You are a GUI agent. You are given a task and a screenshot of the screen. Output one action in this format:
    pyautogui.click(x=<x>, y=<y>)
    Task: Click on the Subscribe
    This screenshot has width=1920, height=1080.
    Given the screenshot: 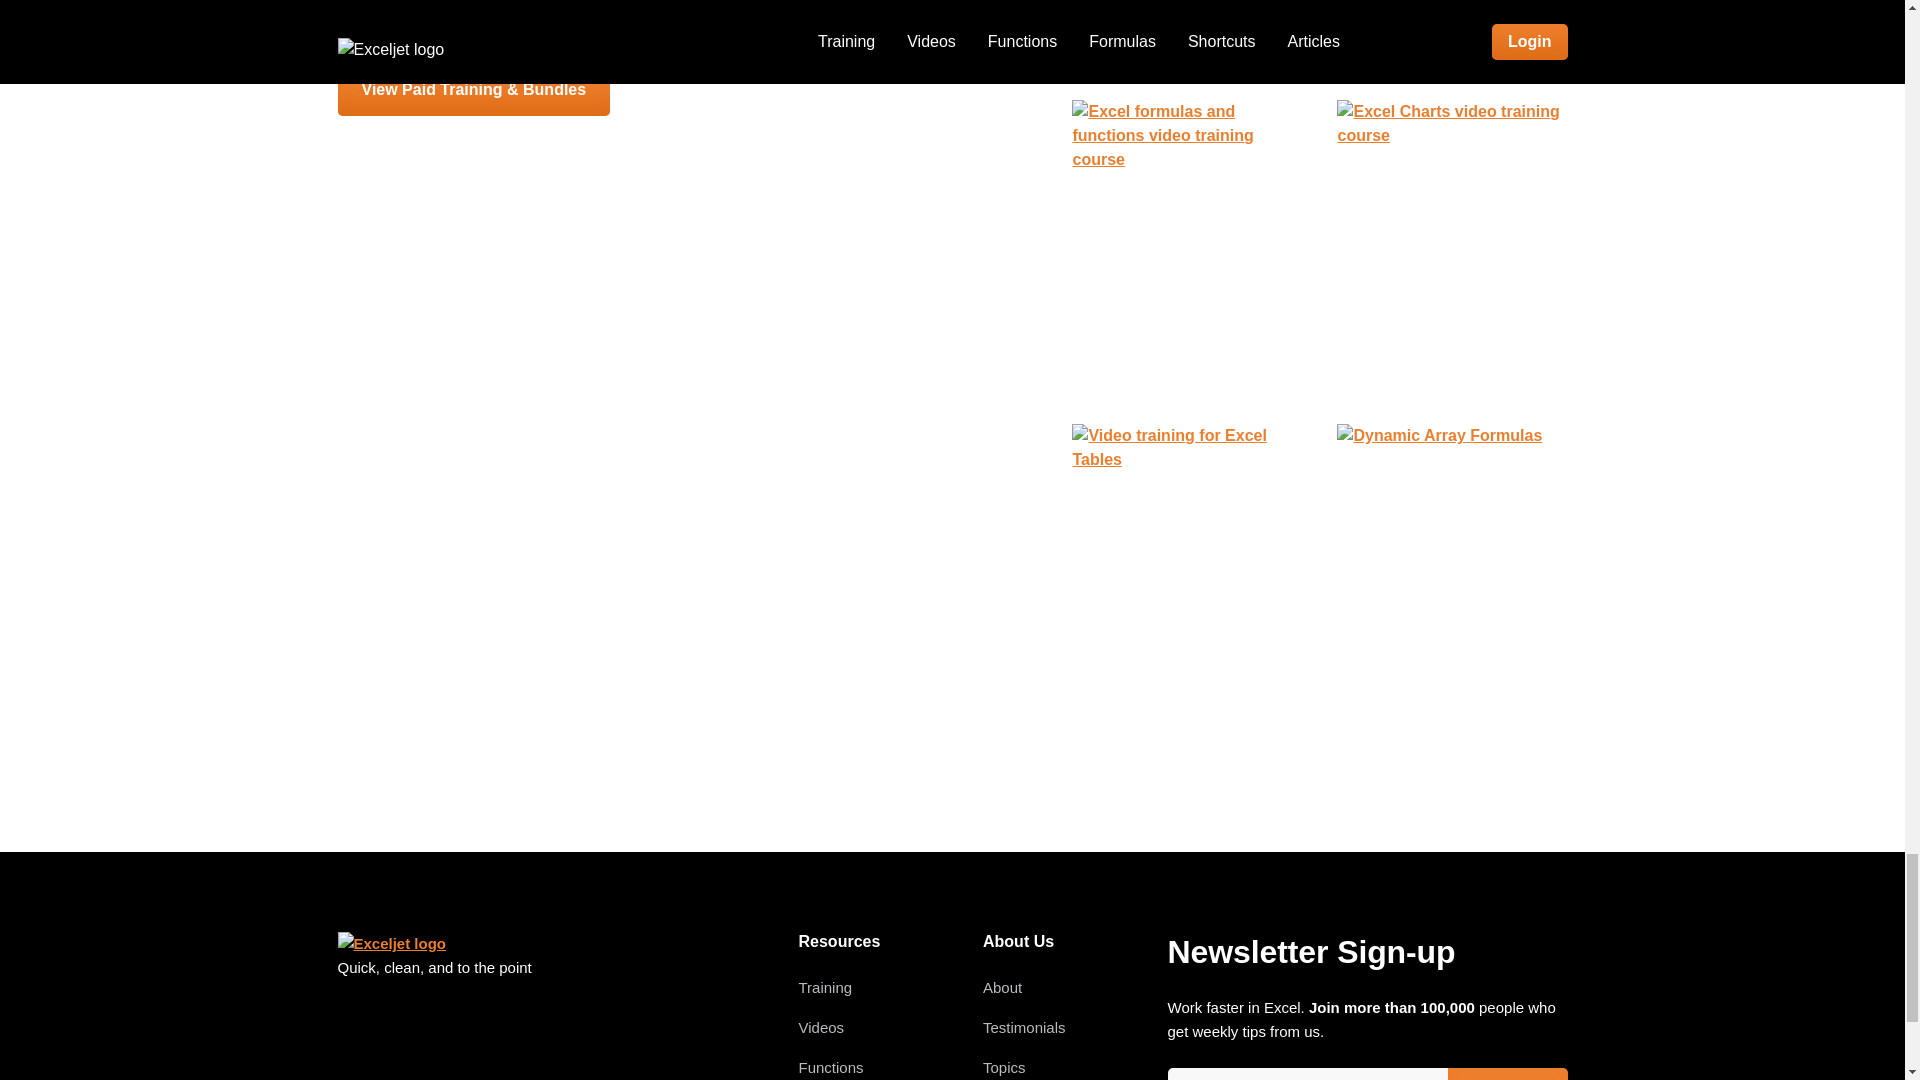 What is the action you would take?
    pyautogui.click(x=1508, y=1074)
    